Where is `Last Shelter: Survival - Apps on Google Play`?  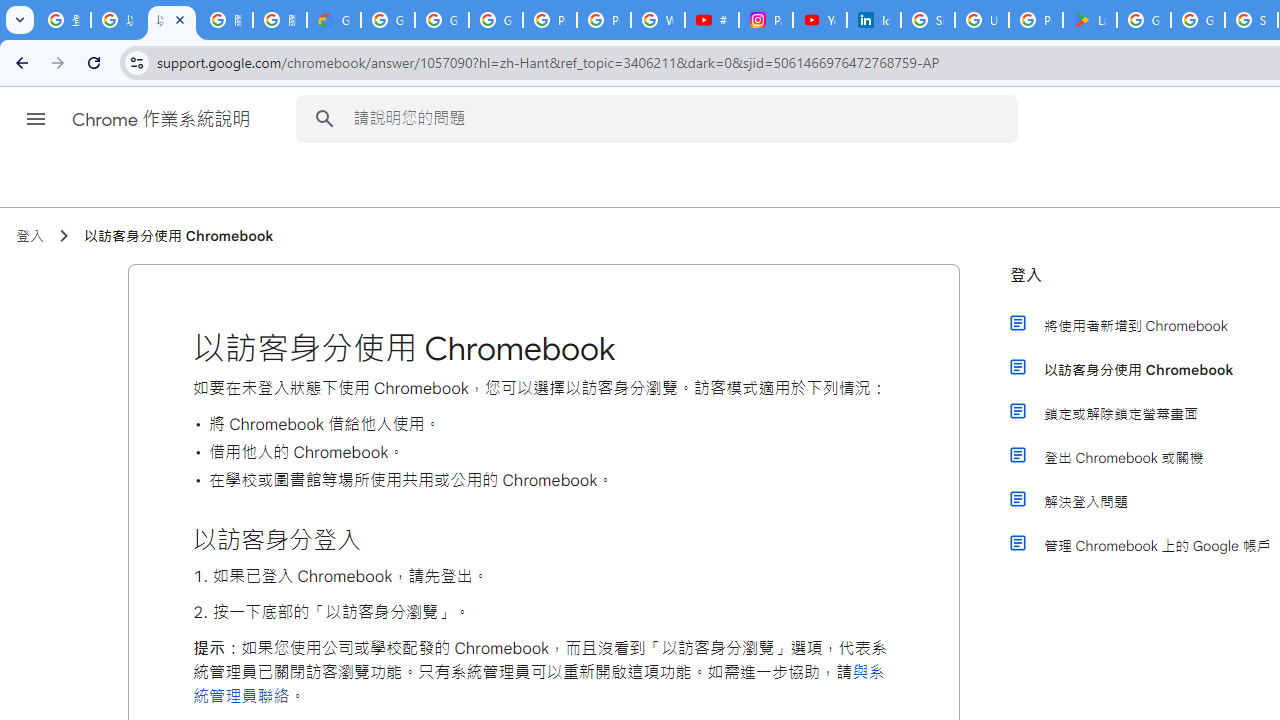
Last Shelter: Survival - Apps on Google Play is located at coordinates (1090, 20).